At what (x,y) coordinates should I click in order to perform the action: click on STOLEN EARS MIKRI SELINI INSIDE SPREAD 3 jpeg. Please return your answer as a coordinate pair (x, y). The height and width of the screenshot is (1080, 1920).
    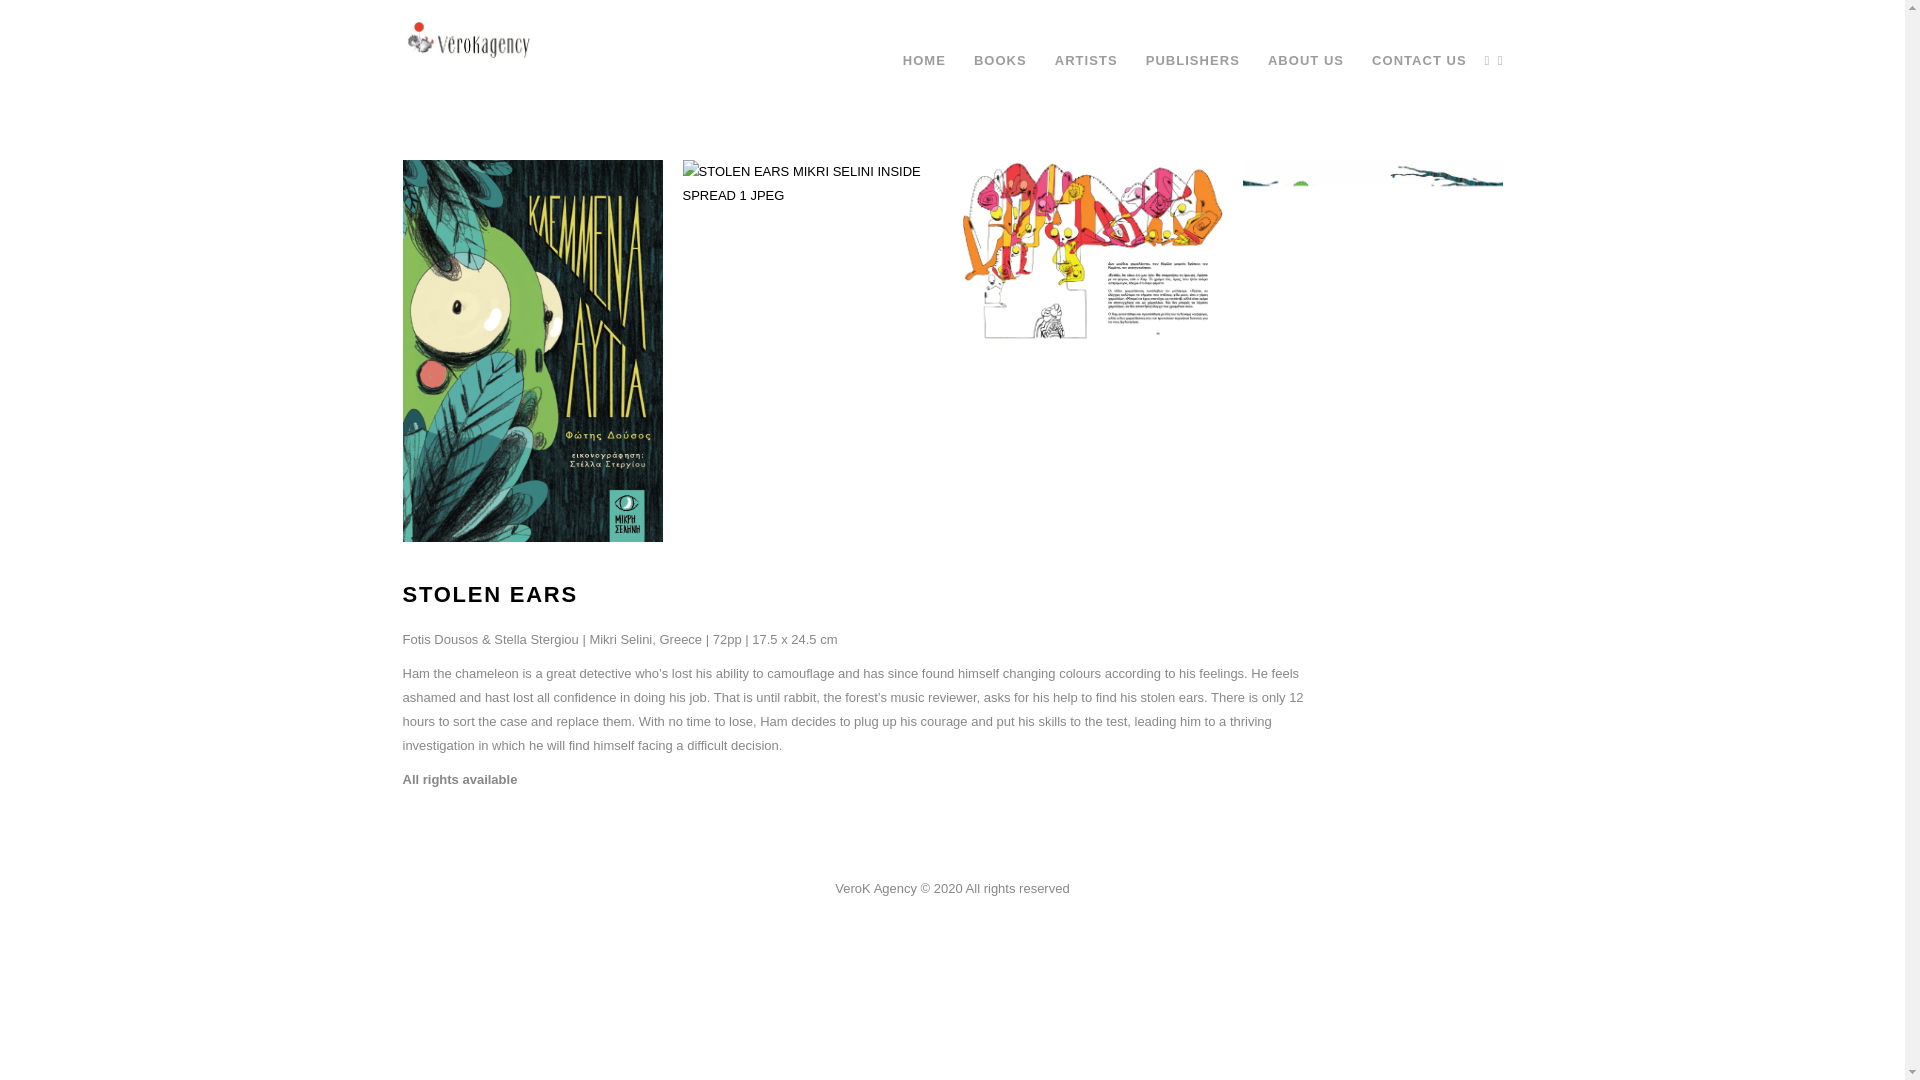
    Looking at the image, I should click on (1372, 251).